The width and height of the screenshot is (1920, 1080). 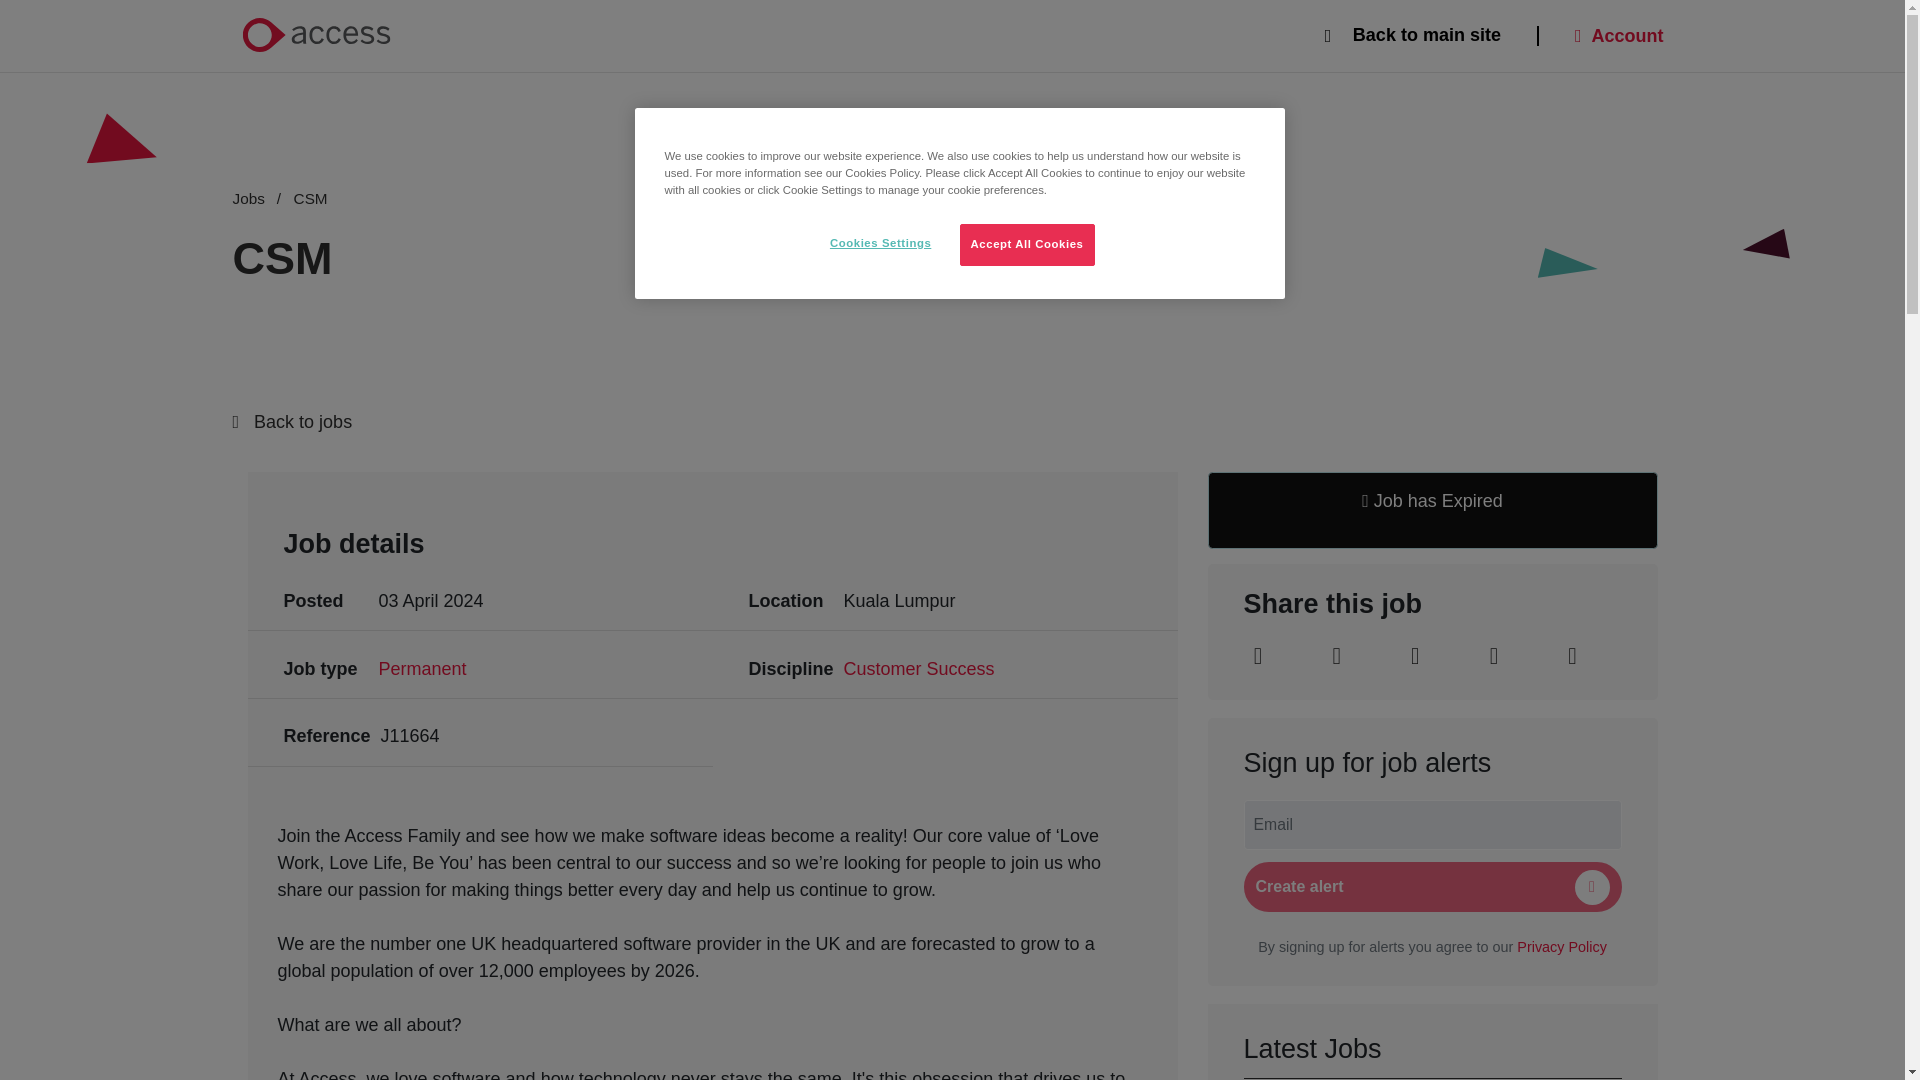 What do you see at coordinates (316, 36) in the screenshot?
I see `Go to the Homepage` at bounding box center [316, 36].